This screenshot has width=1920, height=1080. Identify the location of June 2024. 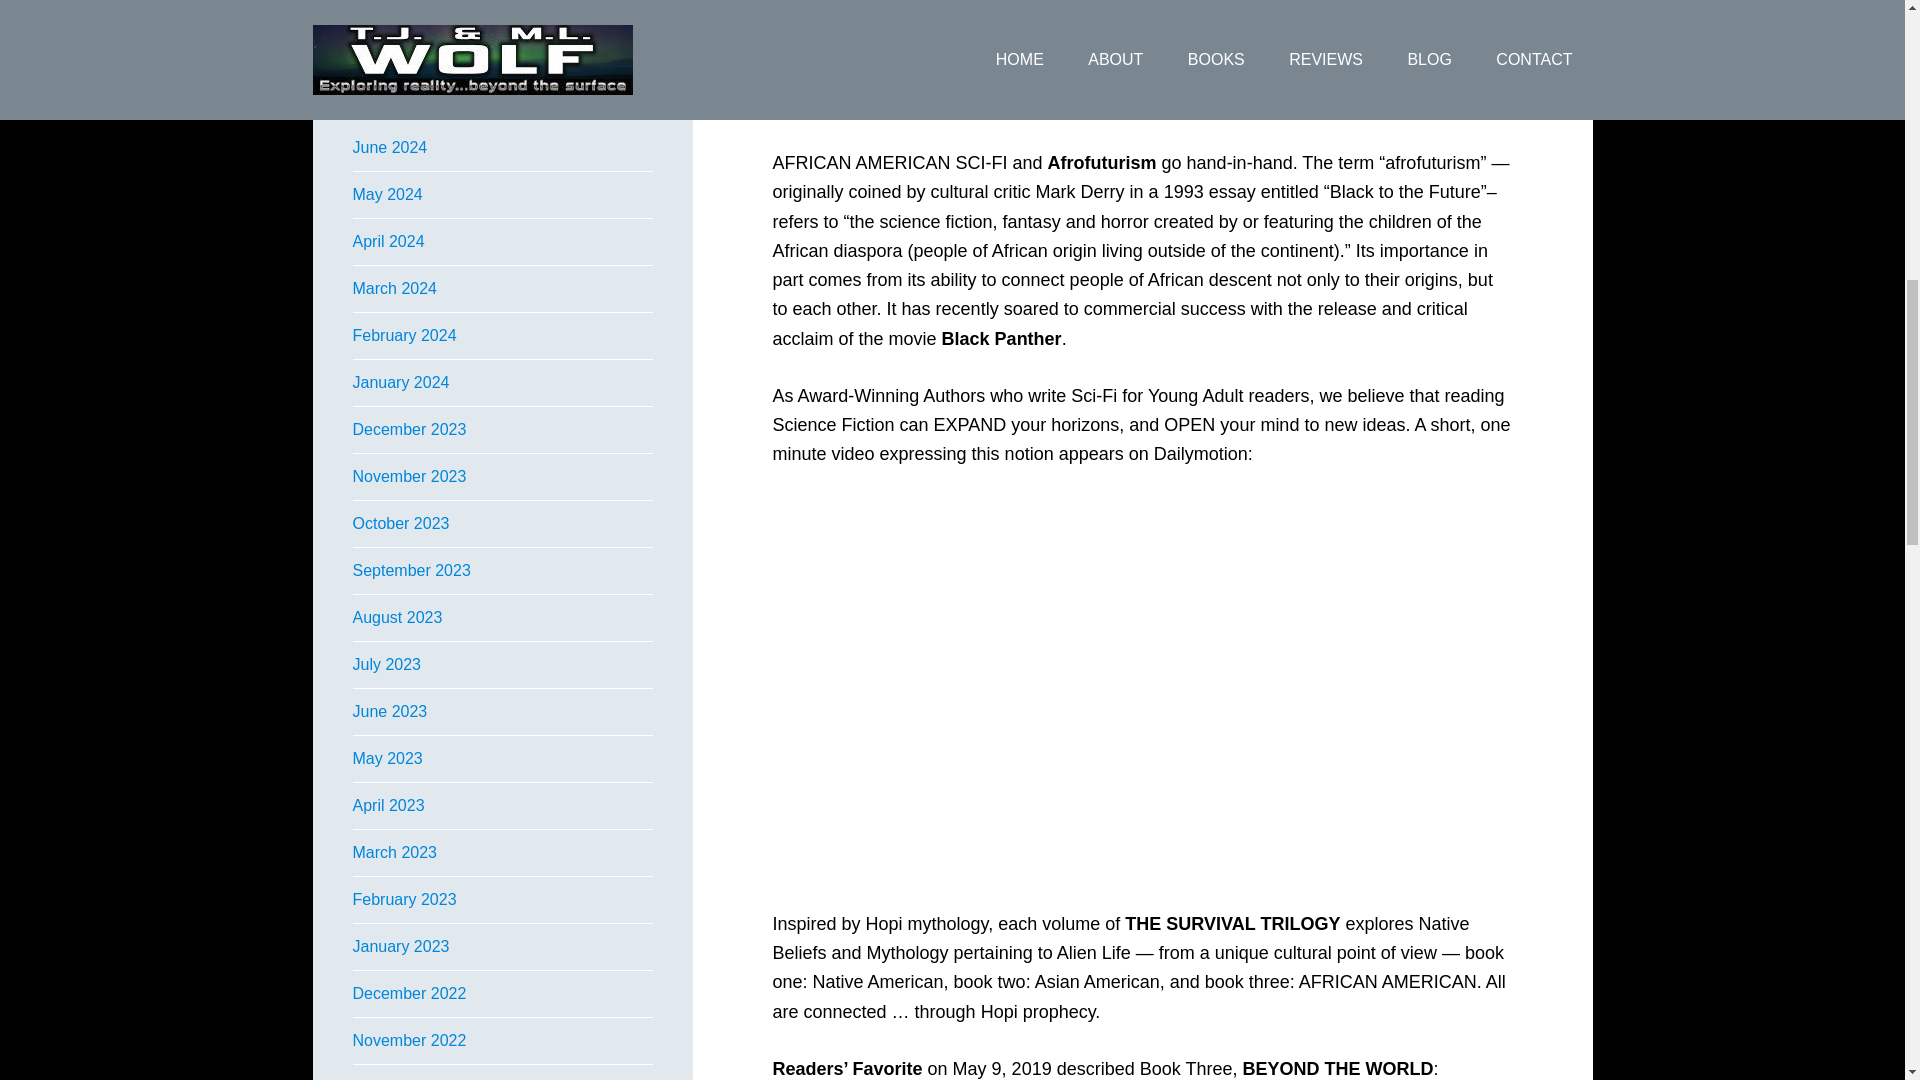
(388, 147).